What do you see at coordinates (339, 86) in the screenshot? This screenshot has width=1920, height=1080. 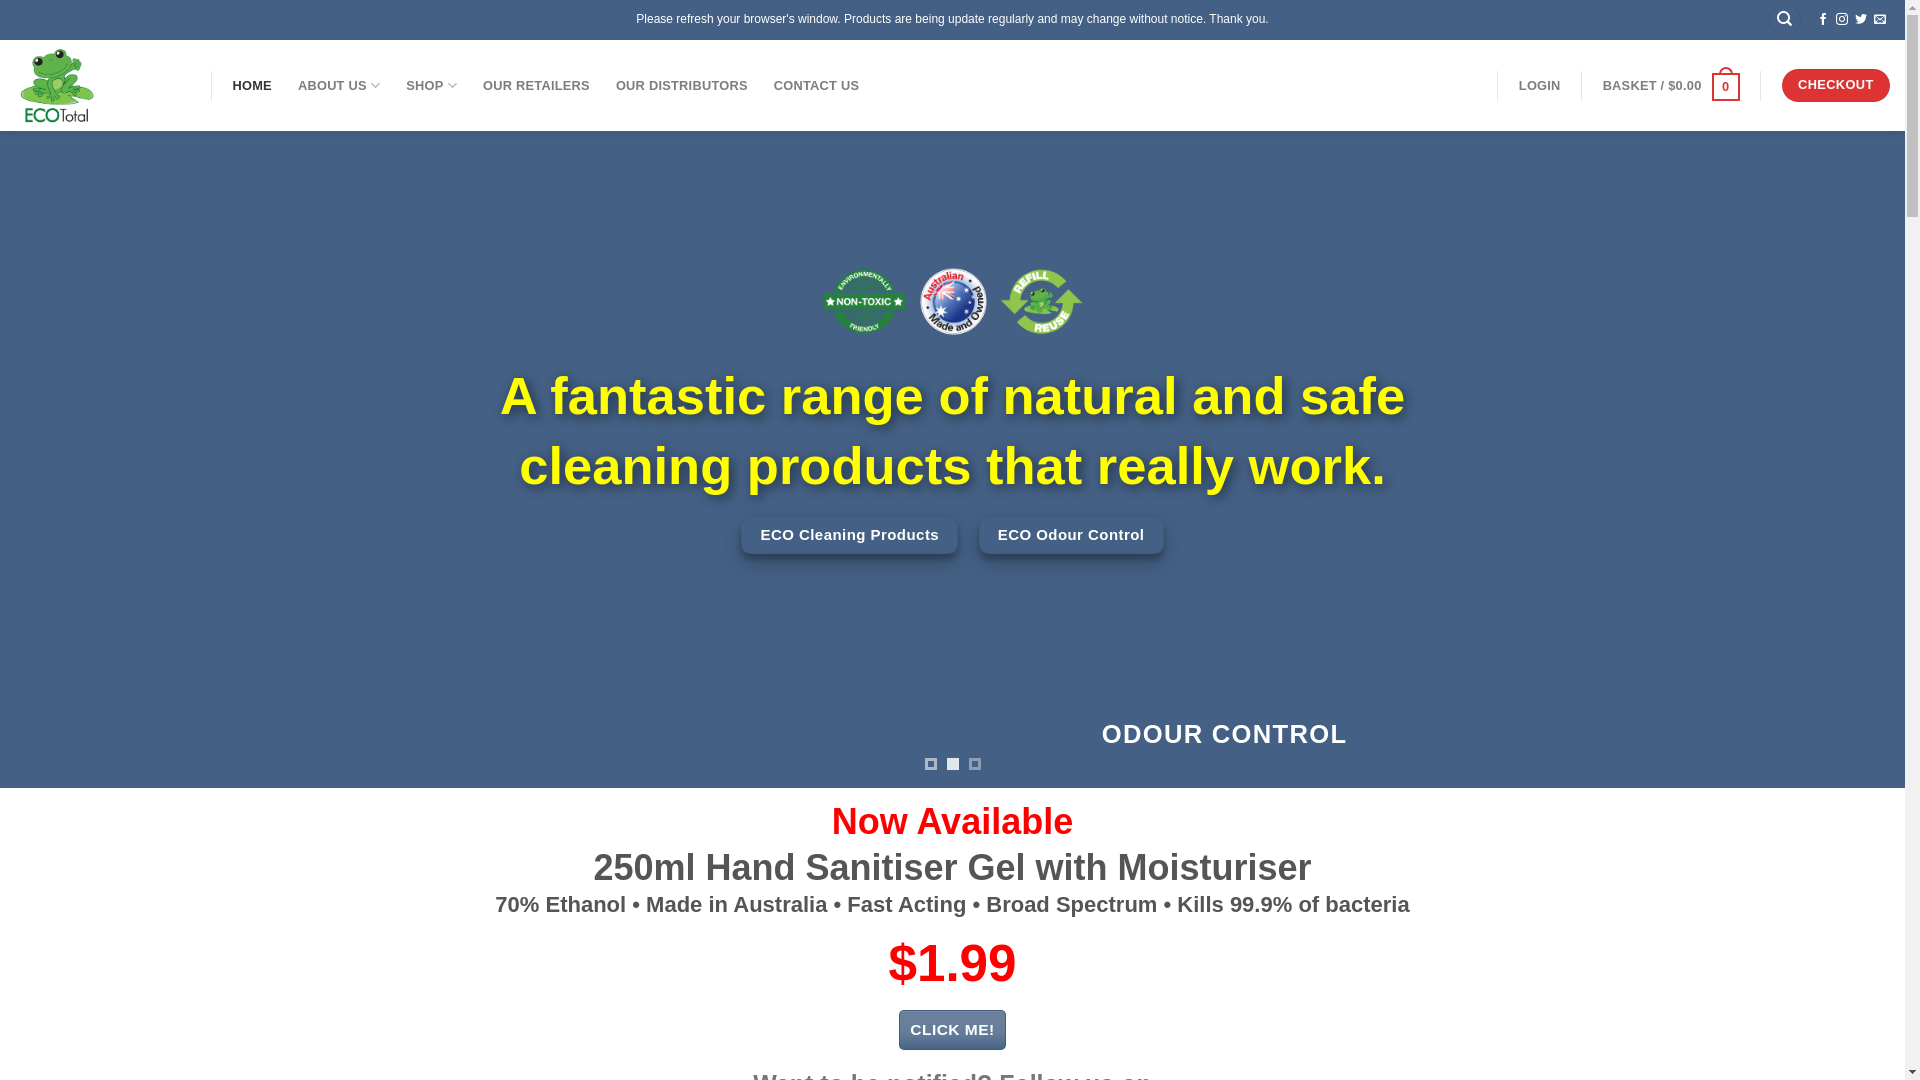 I see `ABOUT US` at bounding box center [339, 86].